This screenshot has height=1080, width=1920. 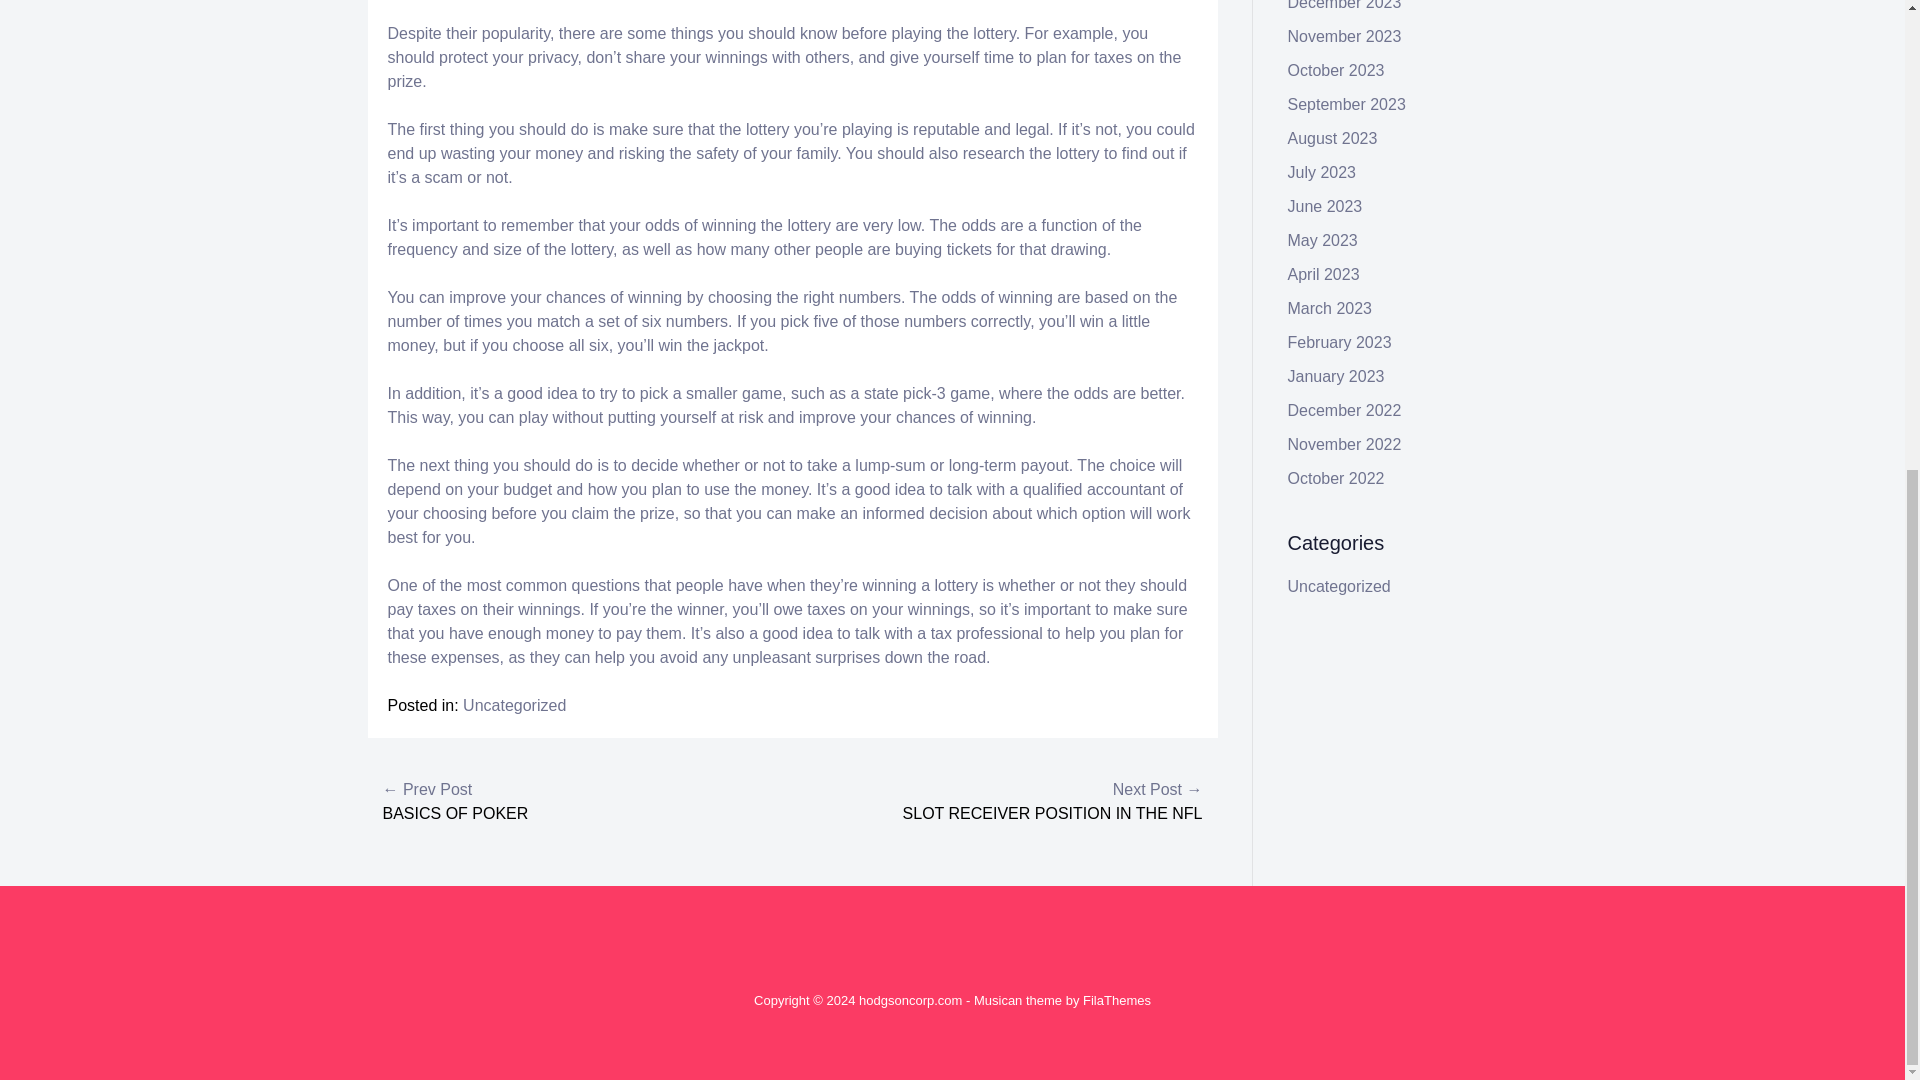 I want to click on July 2023, so click(x=1322, y=172).